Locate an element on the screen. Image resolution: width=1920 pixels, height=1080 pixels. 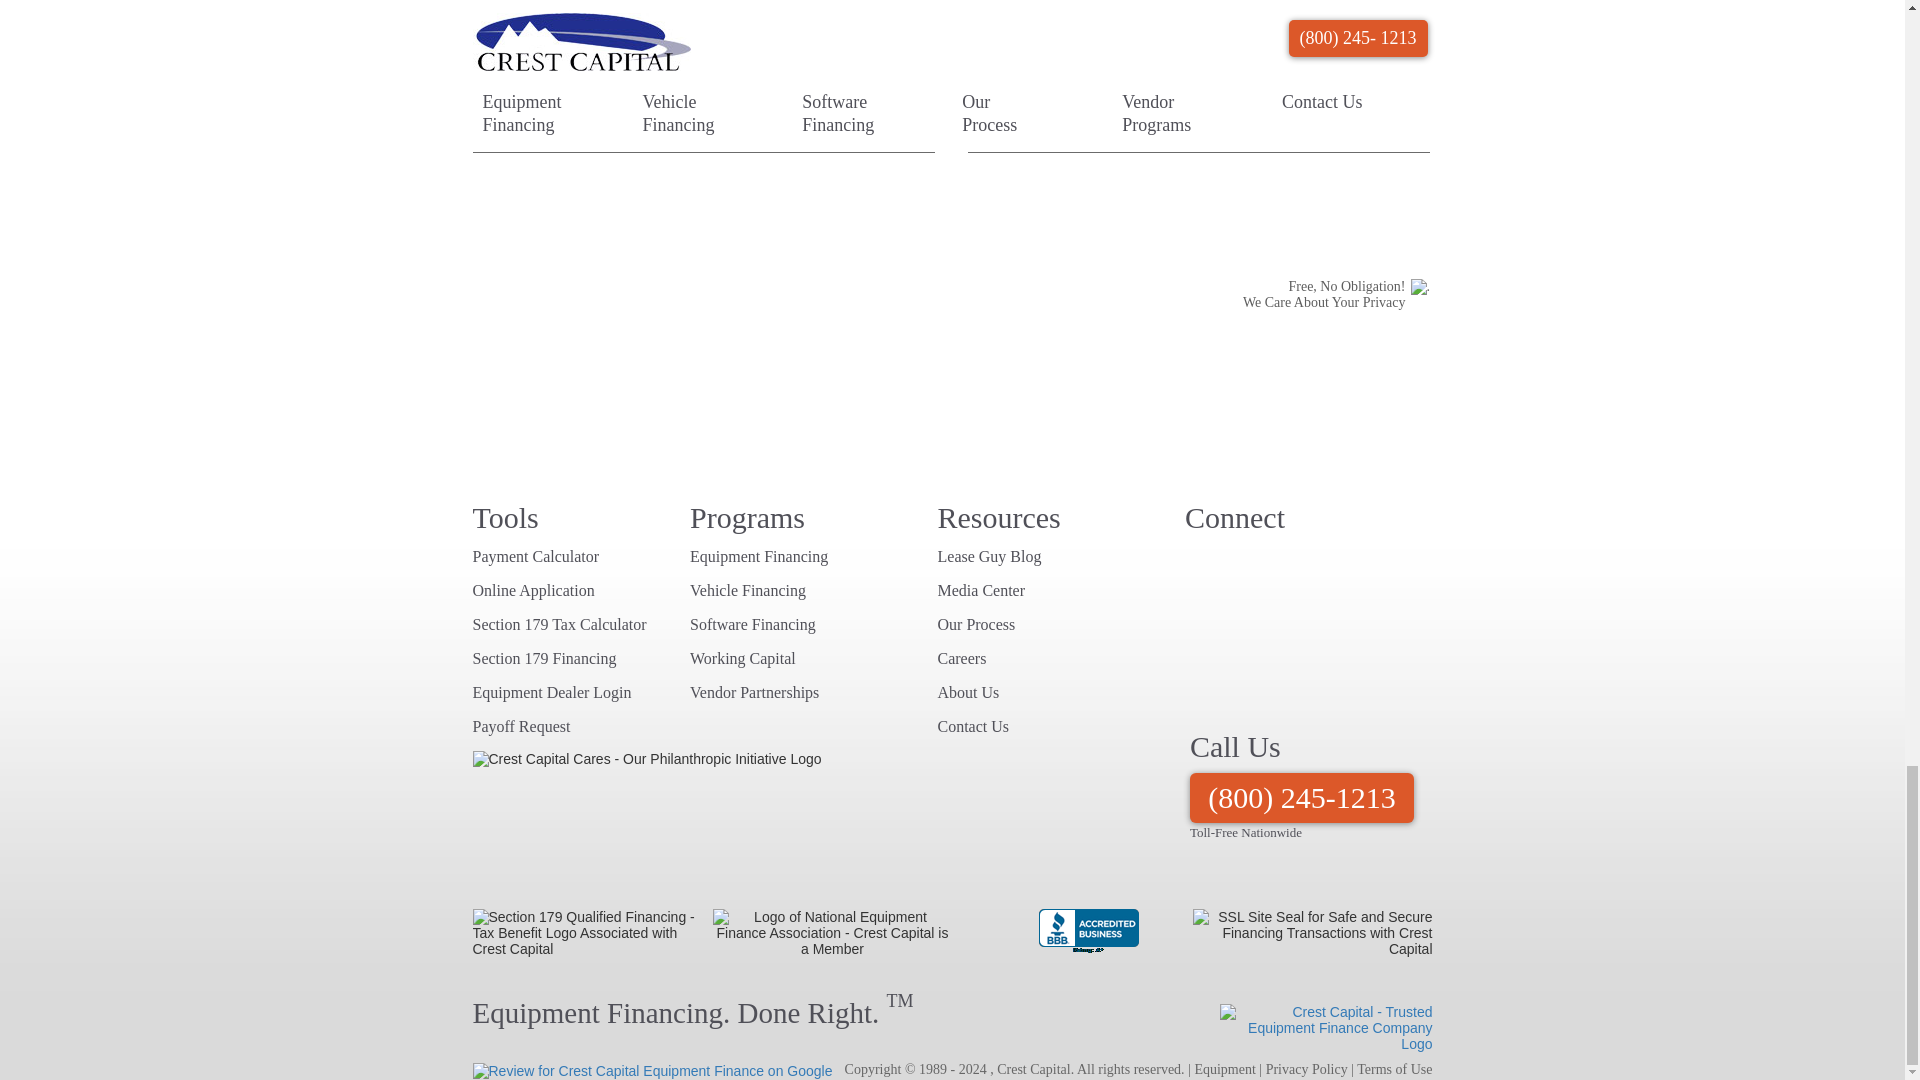
Online Application is located at coordinates (532, 590).